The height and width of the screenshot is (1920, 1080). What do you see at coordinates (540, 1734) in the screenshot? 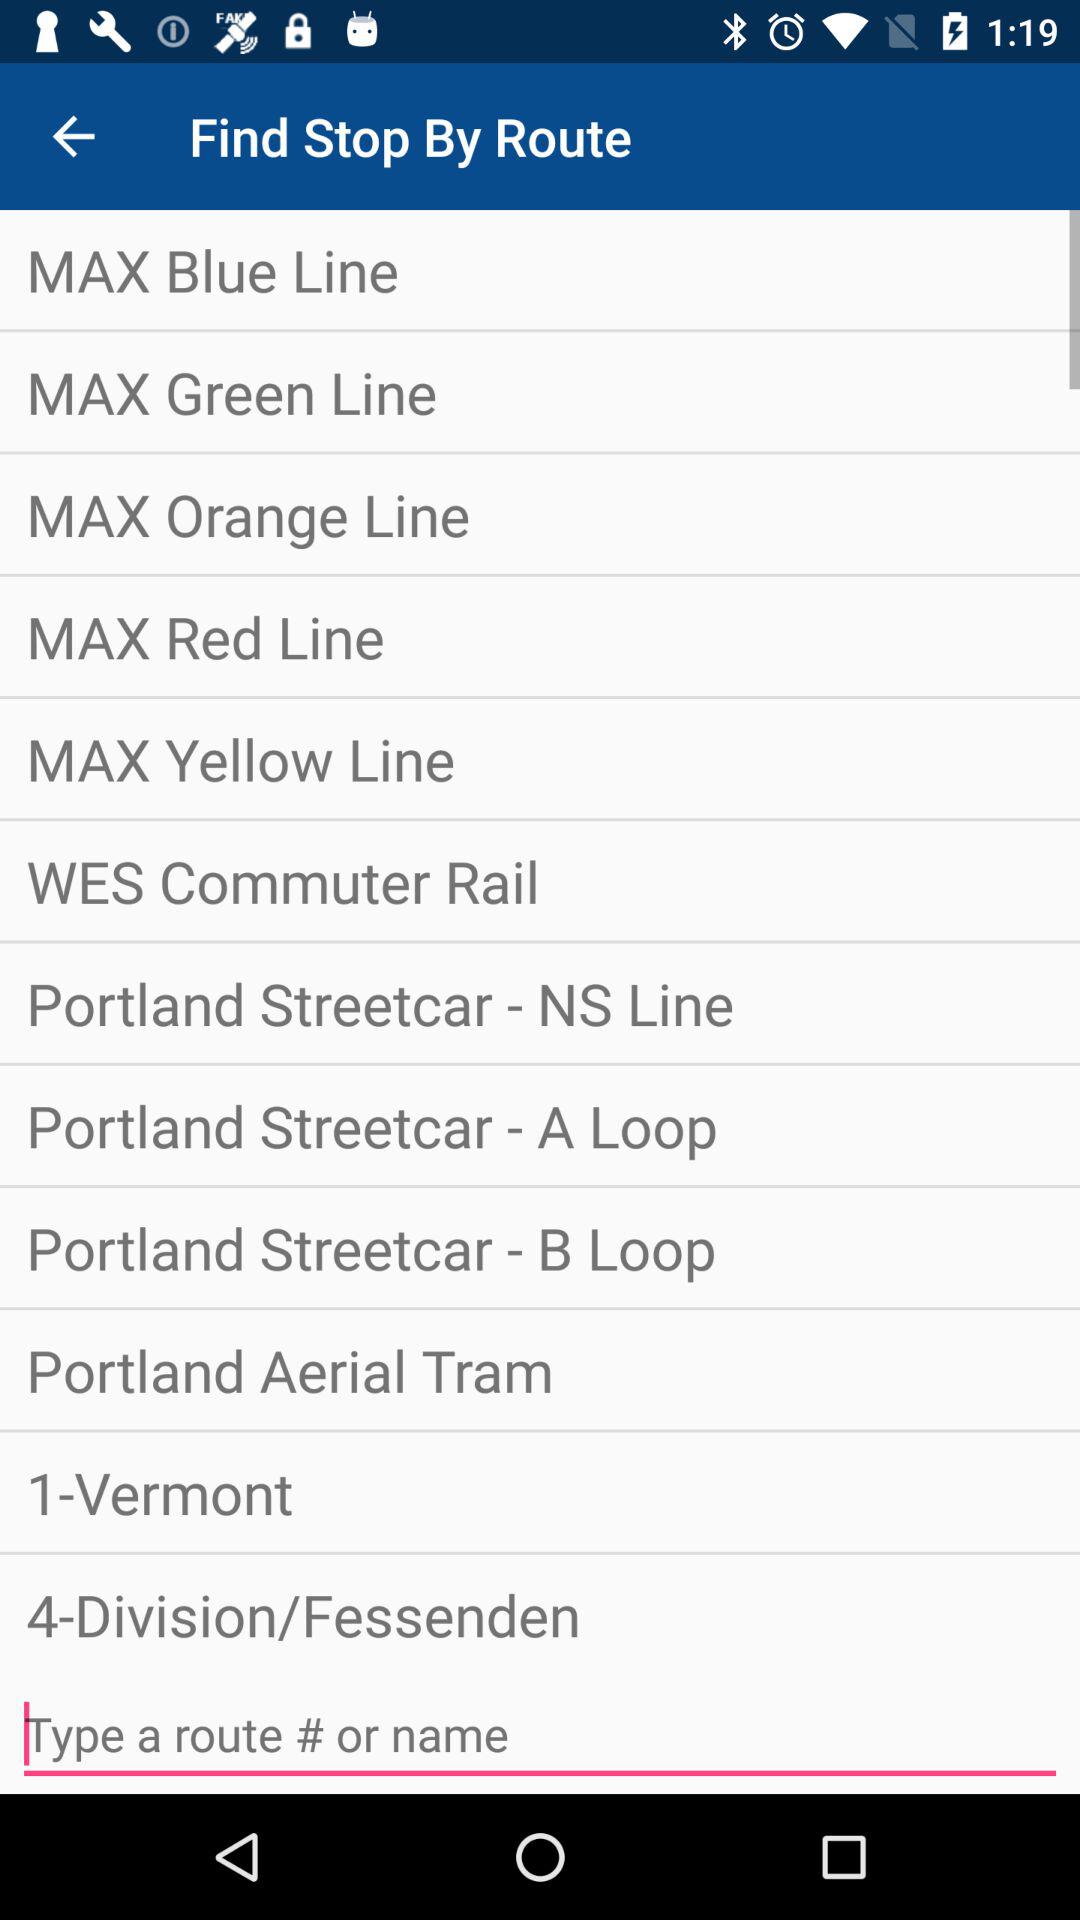
I see `launch icon below the 4-division/fessenden item` at bounding box center [540, 1734].